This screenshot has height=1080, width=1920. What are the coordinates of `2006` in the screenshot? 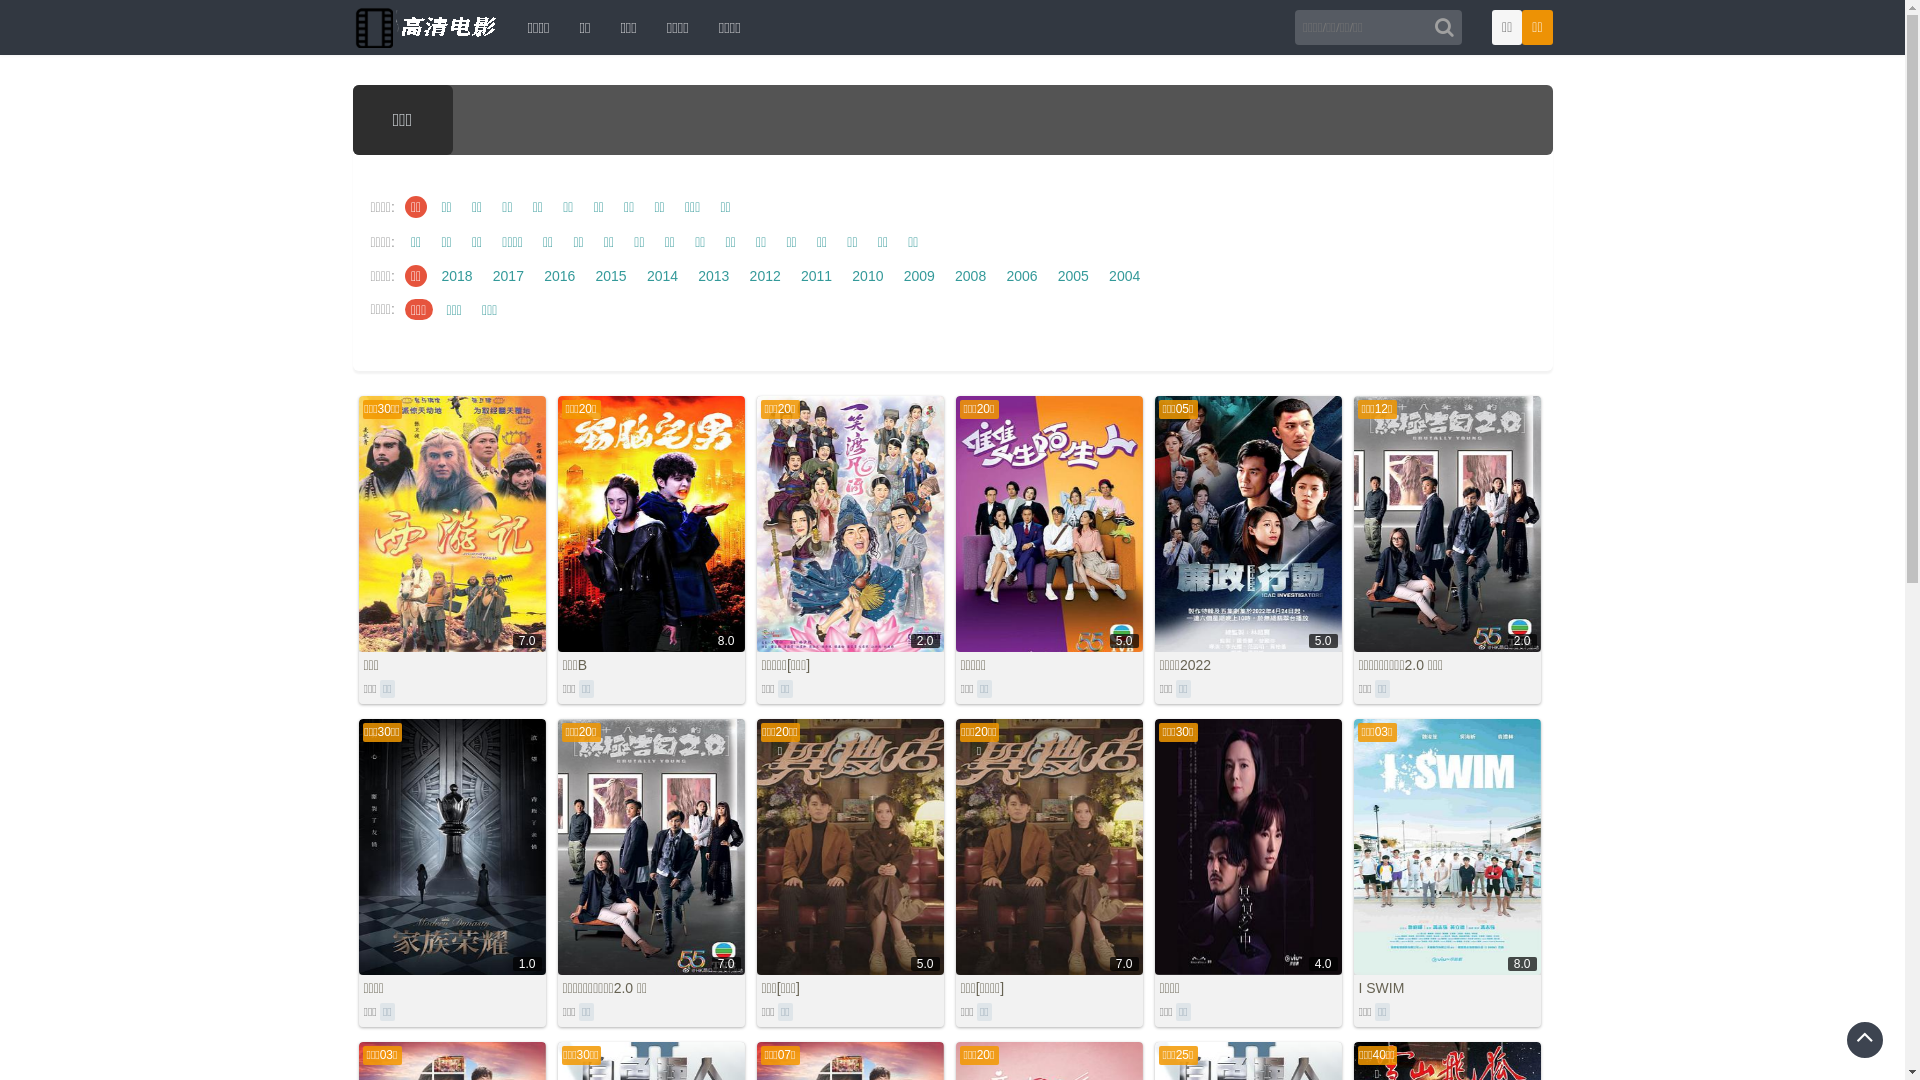 It's located at (1022, 276).